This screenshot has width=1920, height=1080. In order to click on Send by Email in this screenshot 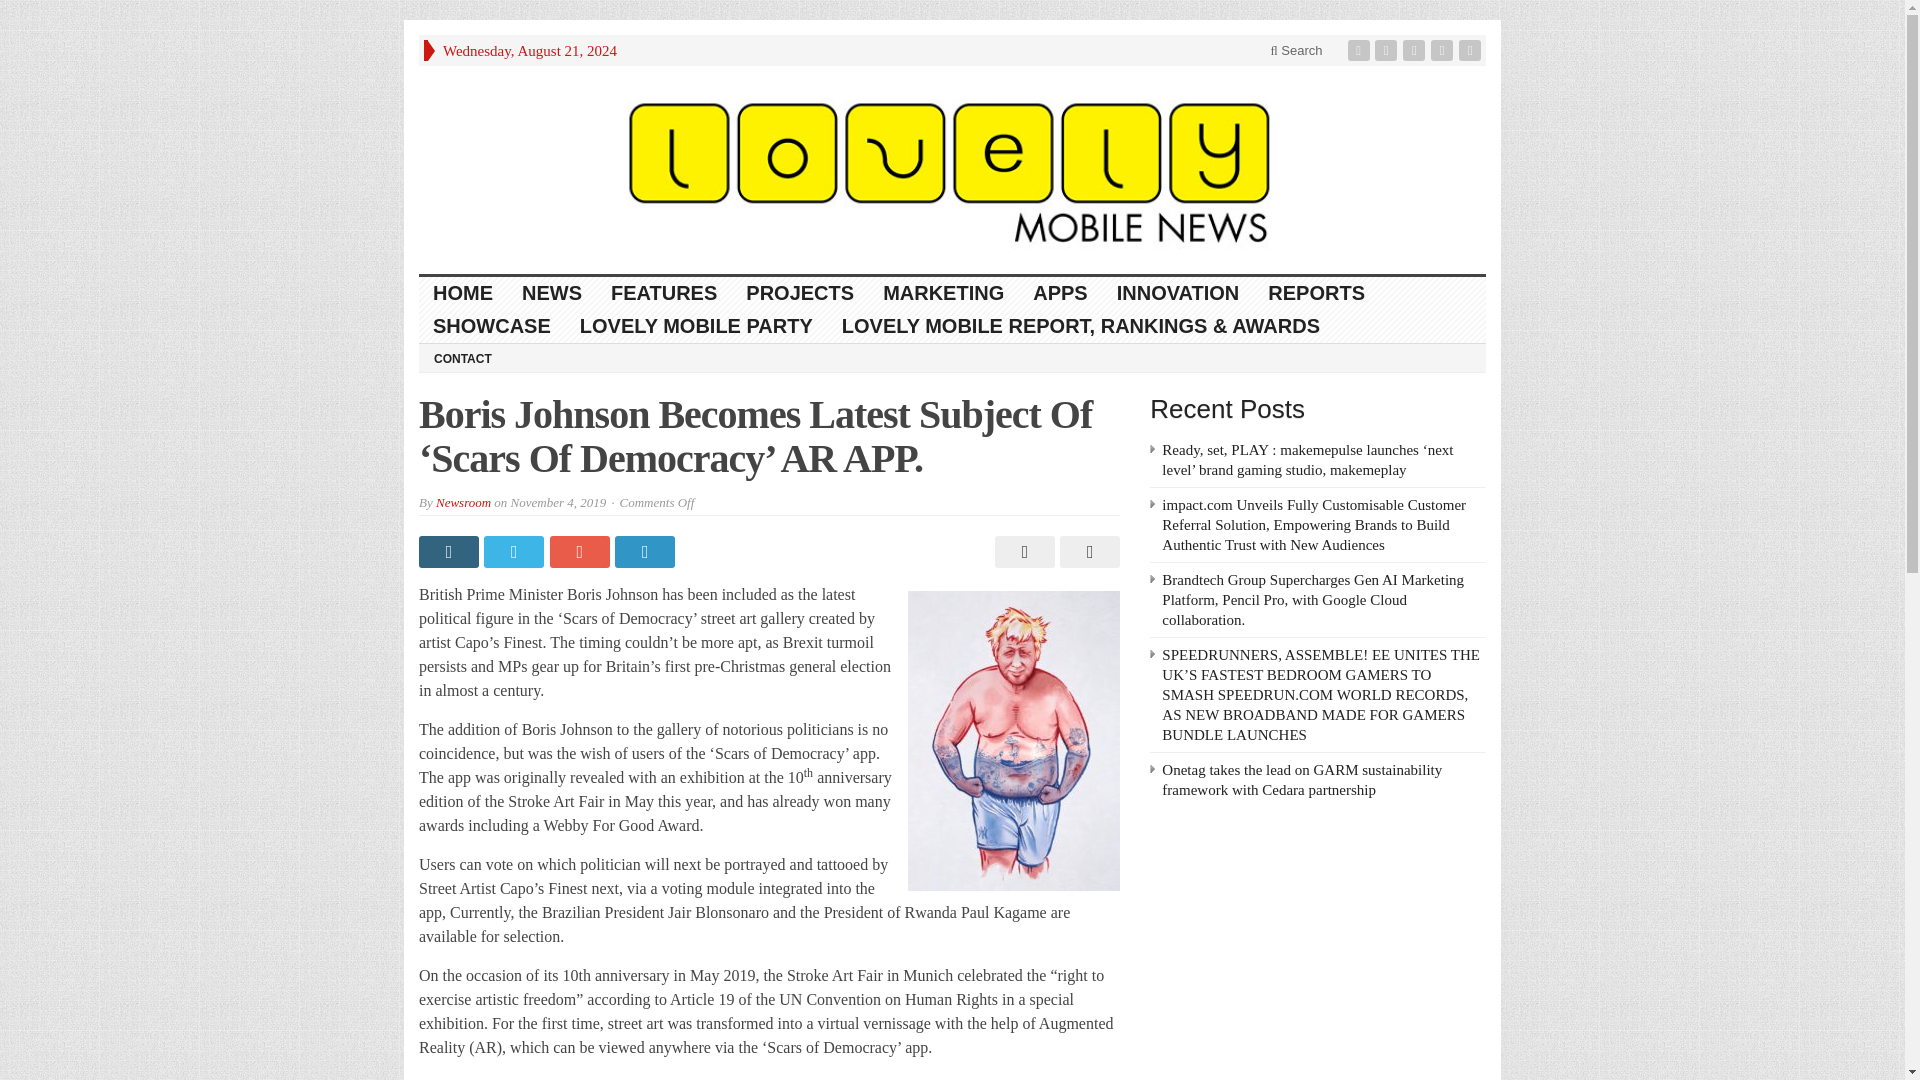, I will do `click(1086, 552)`.